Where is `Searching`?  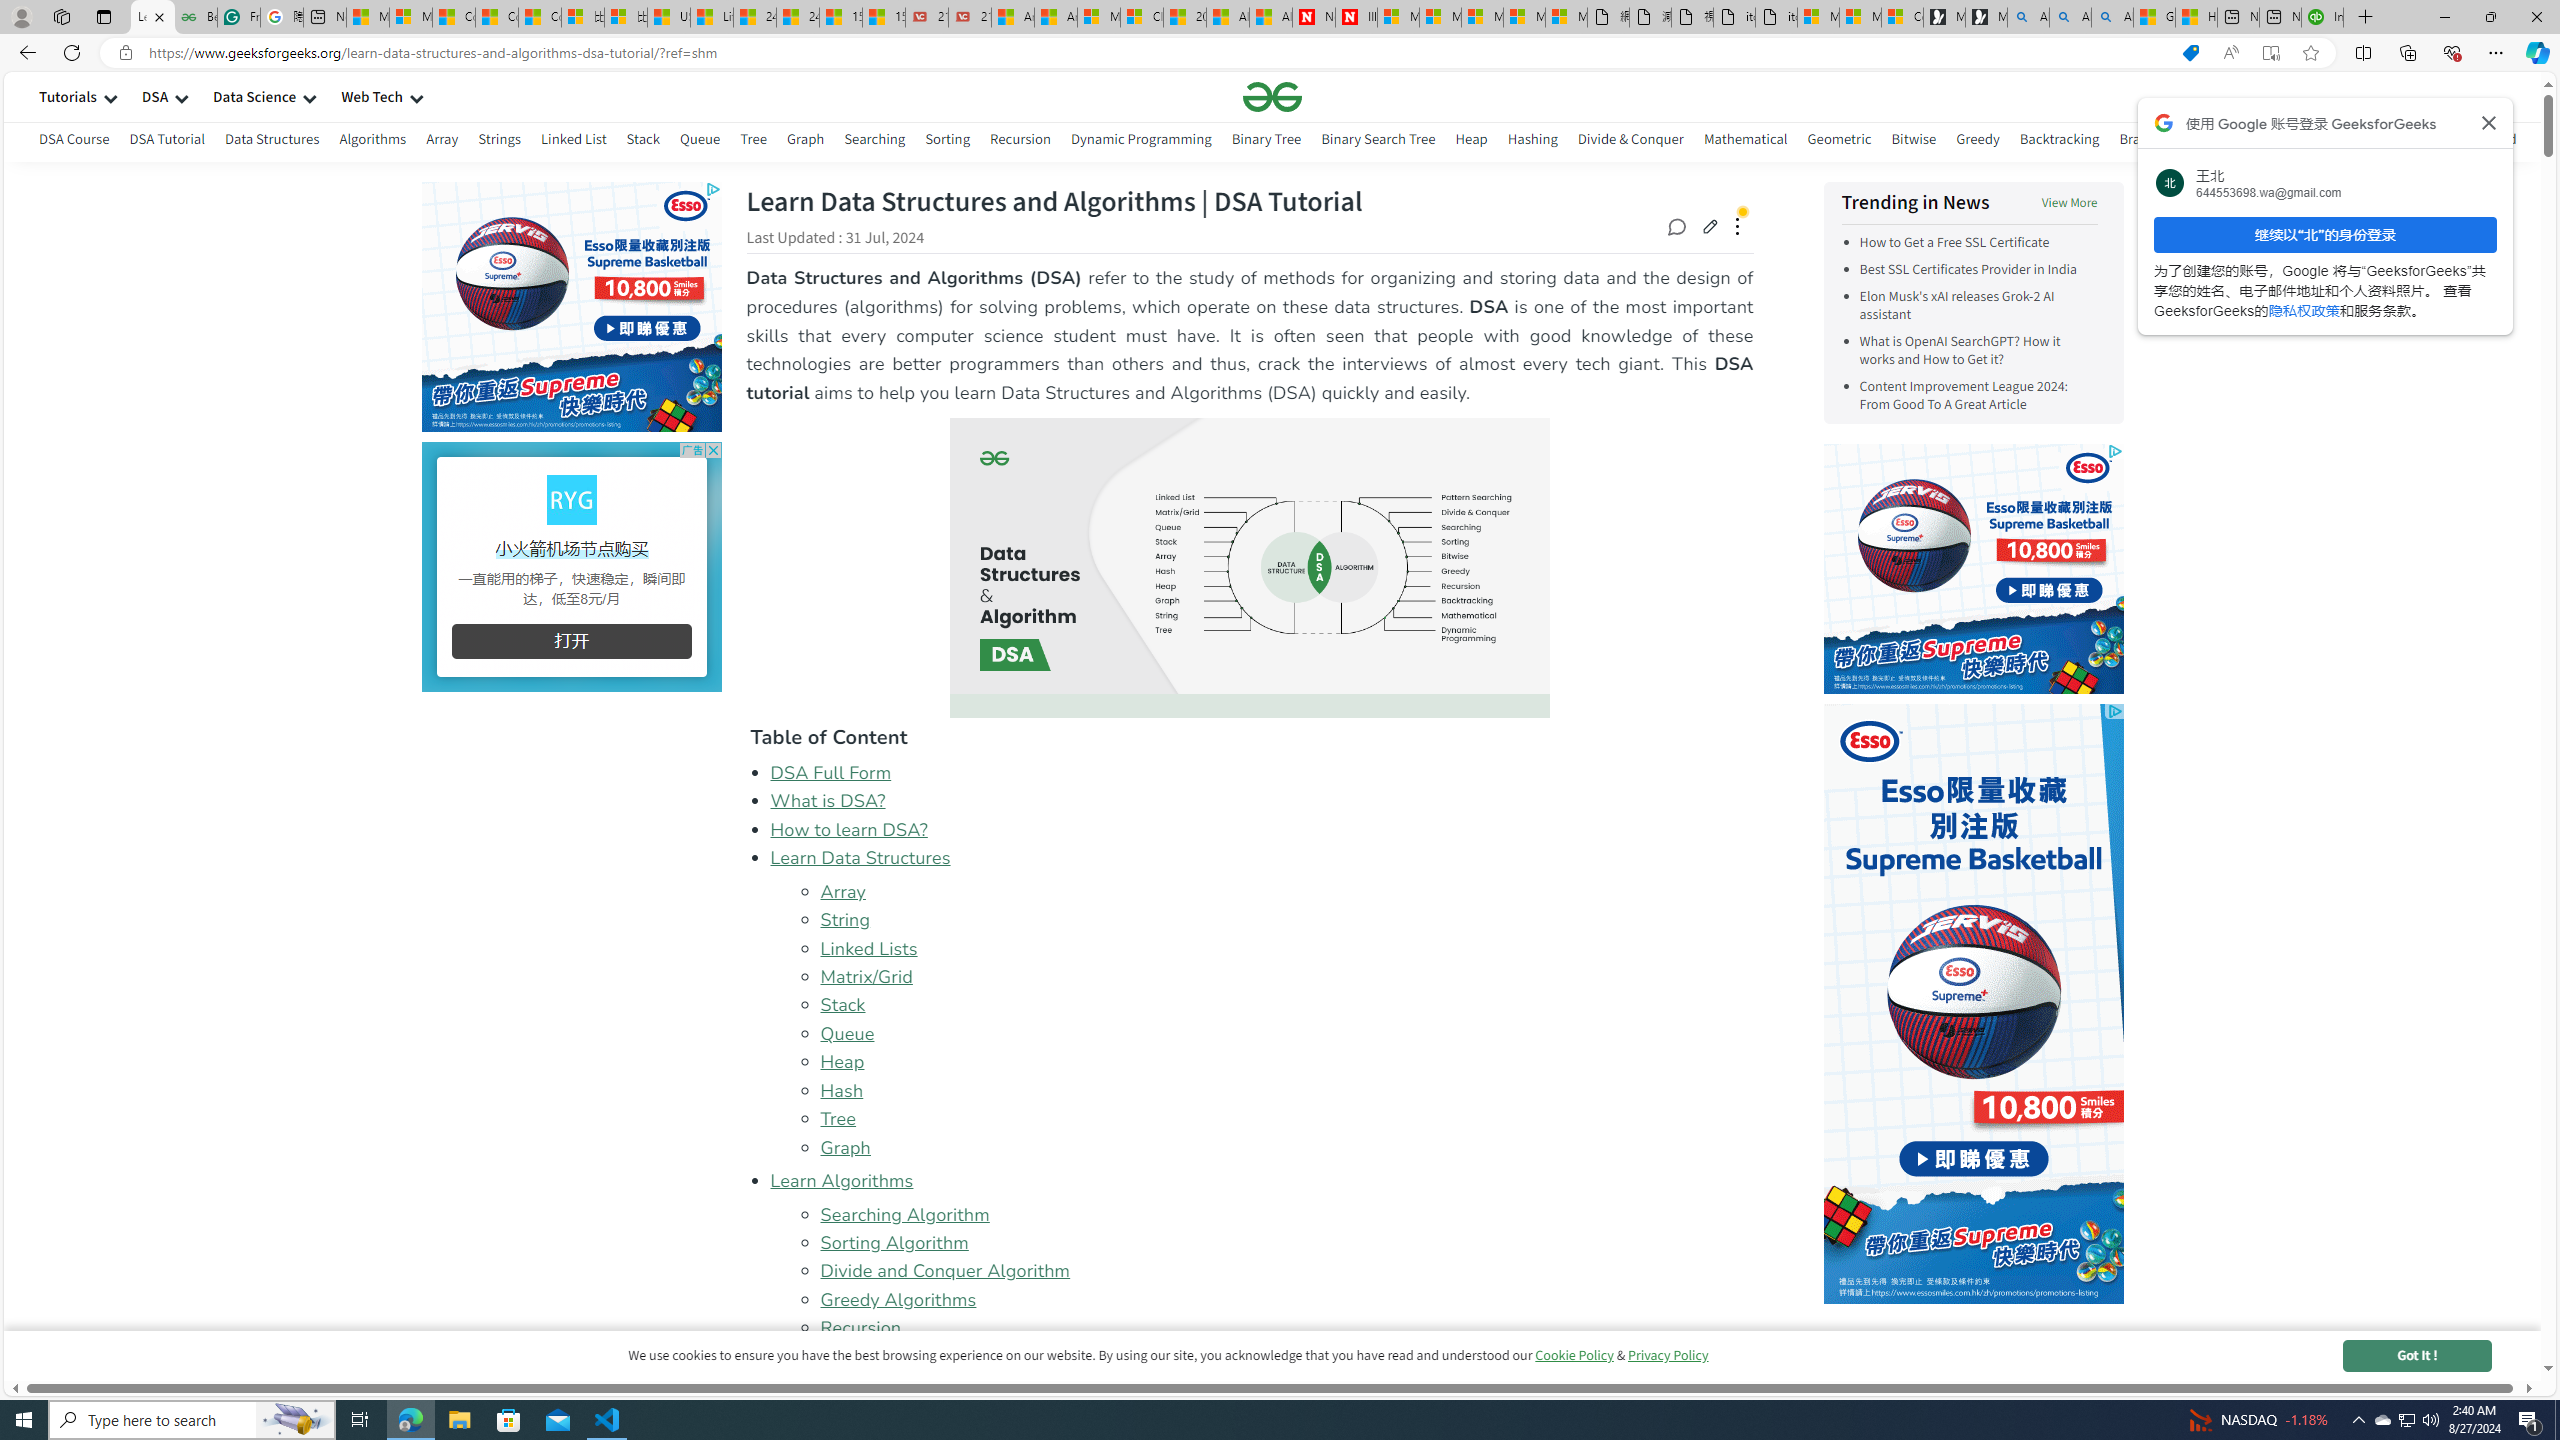 Searching is located at coordinates (875, 142).